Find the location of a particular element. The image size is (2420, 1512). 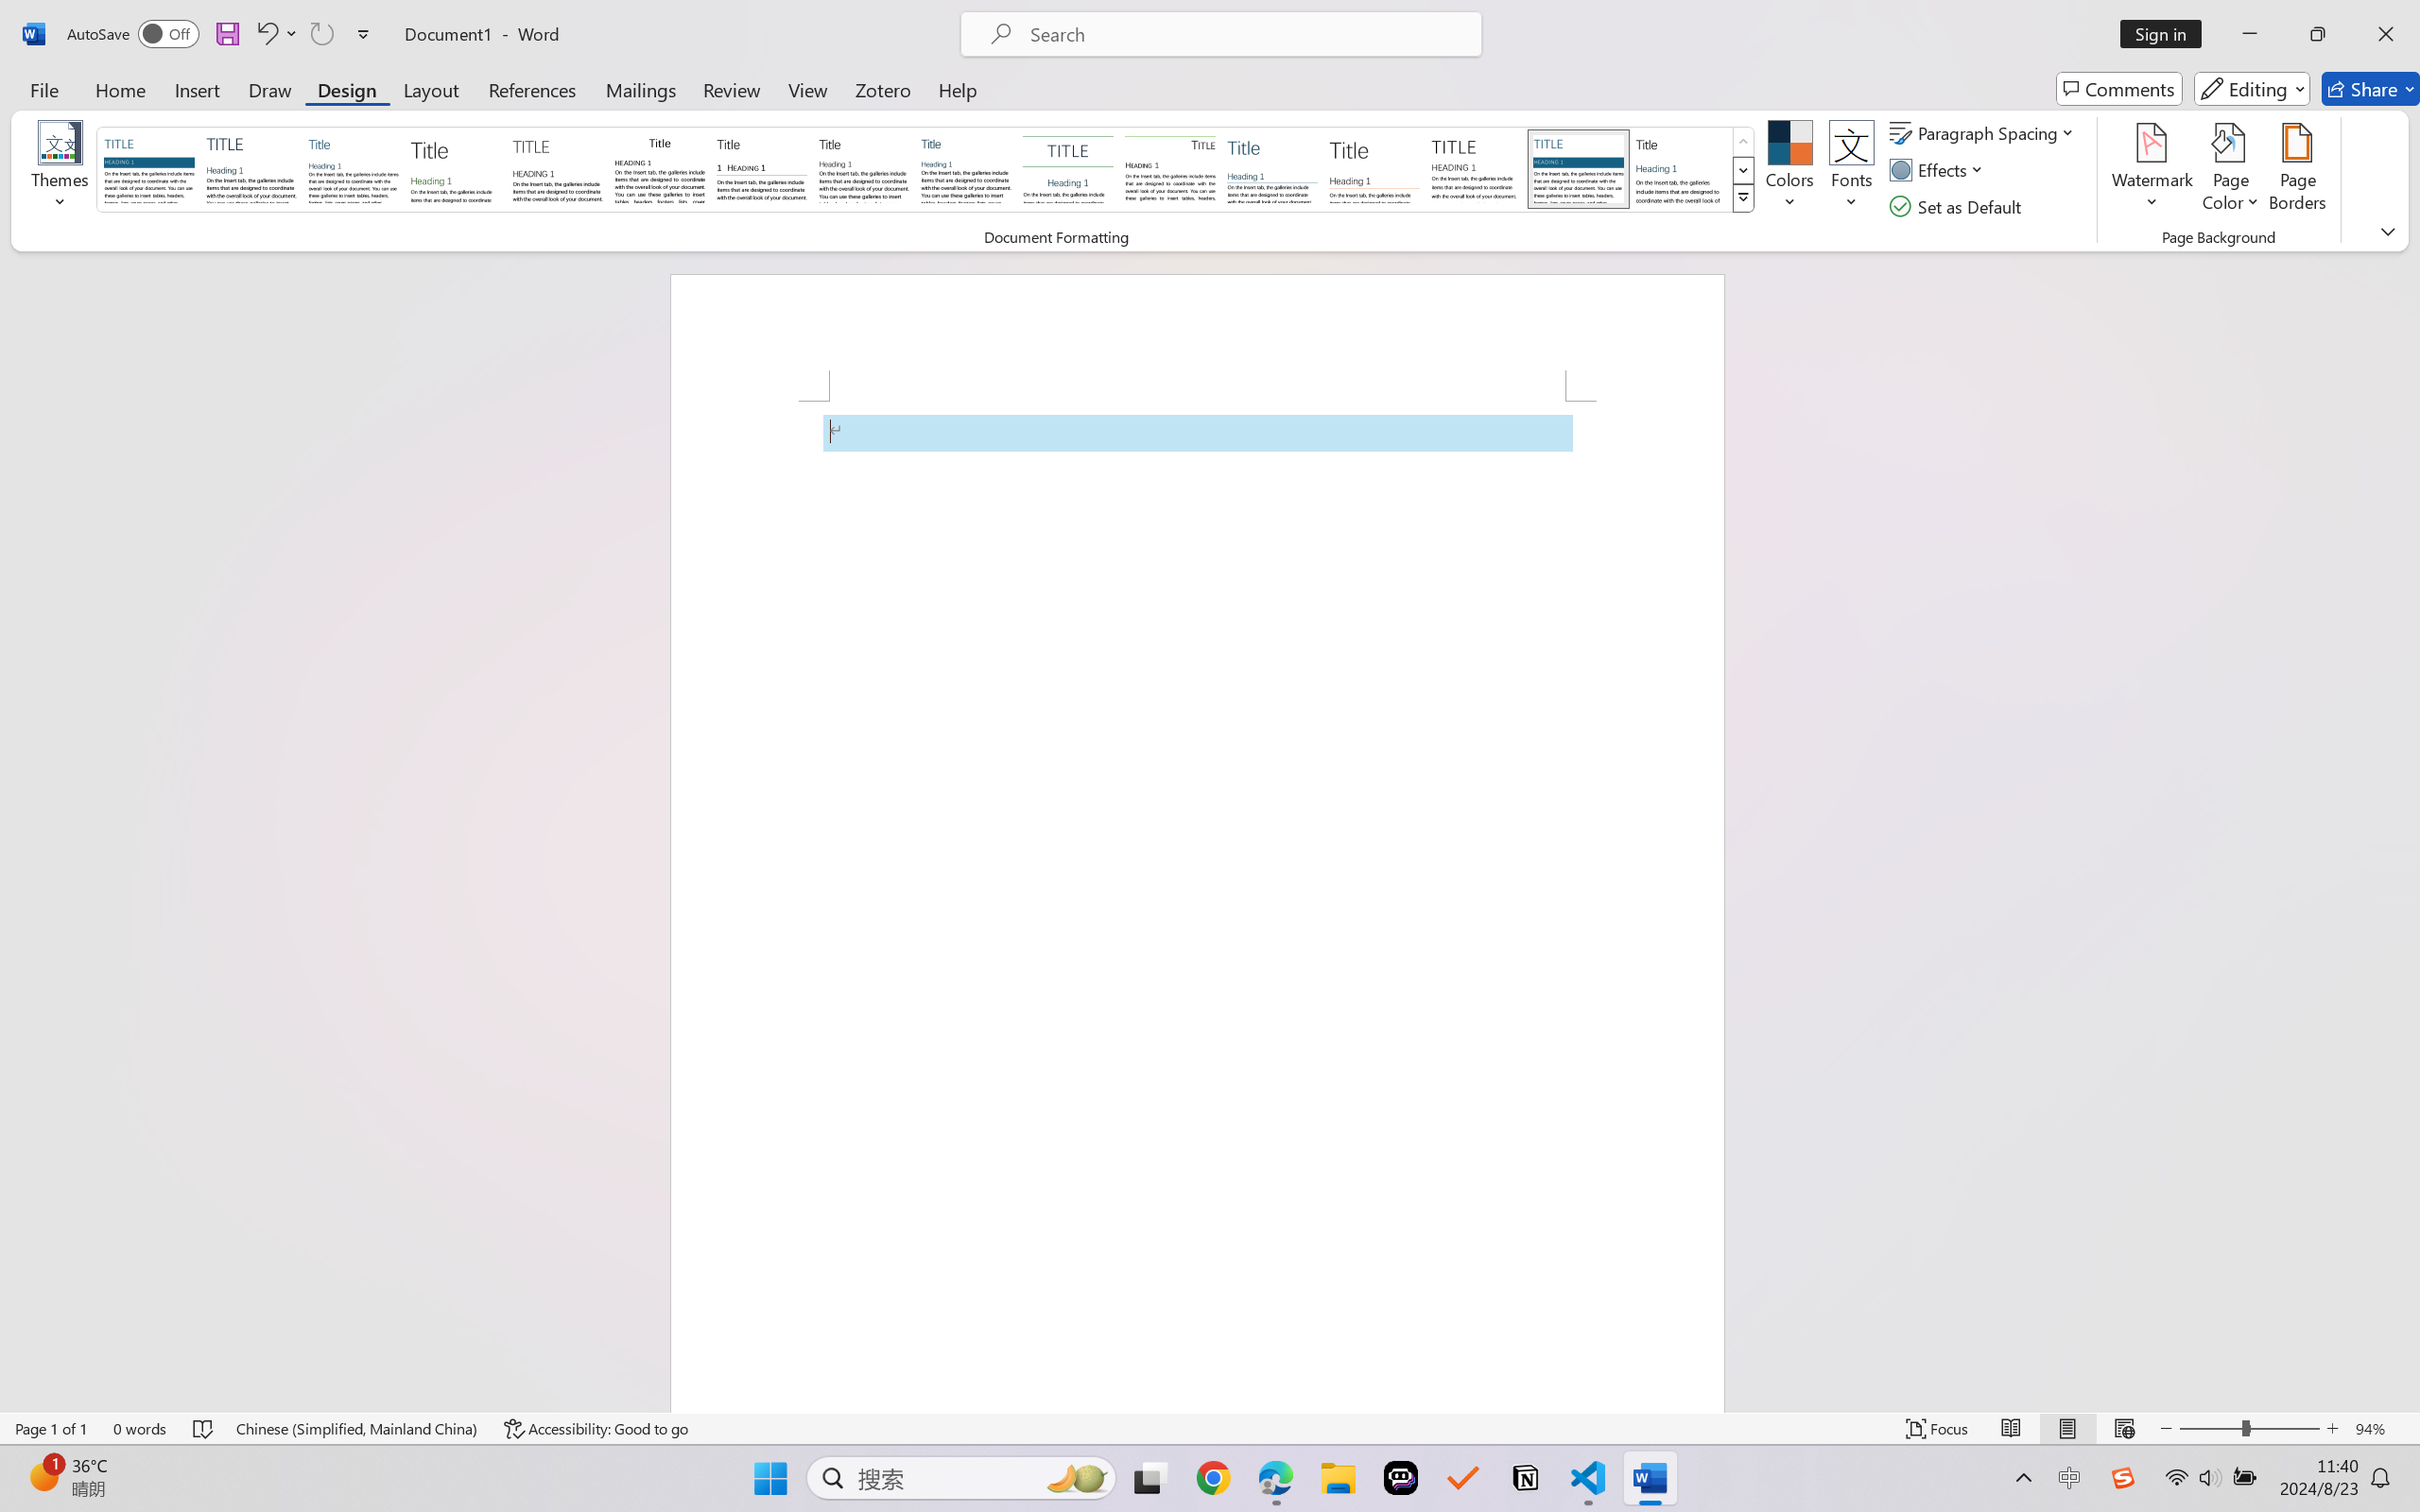

Page Borders... is located at coordinates (2297, 170).